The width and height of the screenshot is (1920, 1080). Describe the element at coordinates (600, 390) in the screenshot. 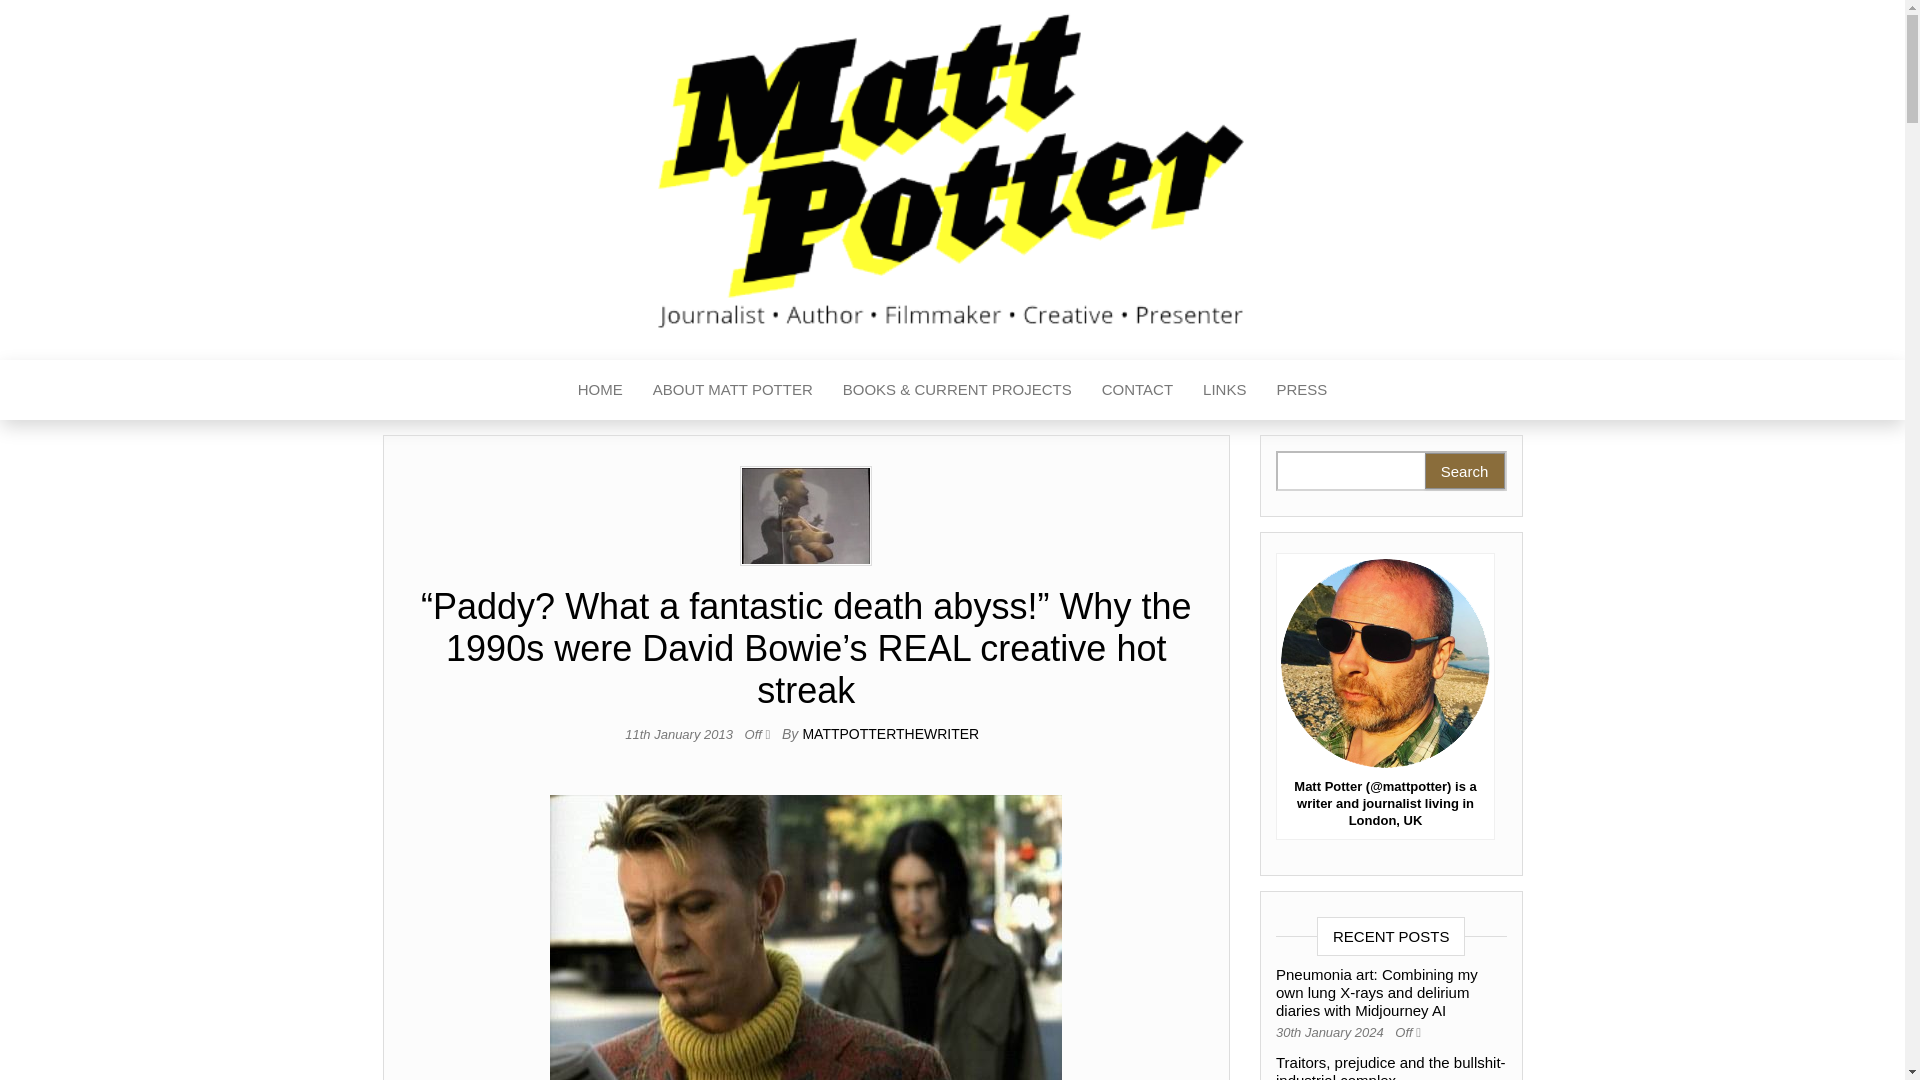

I see `HOME` at that location.